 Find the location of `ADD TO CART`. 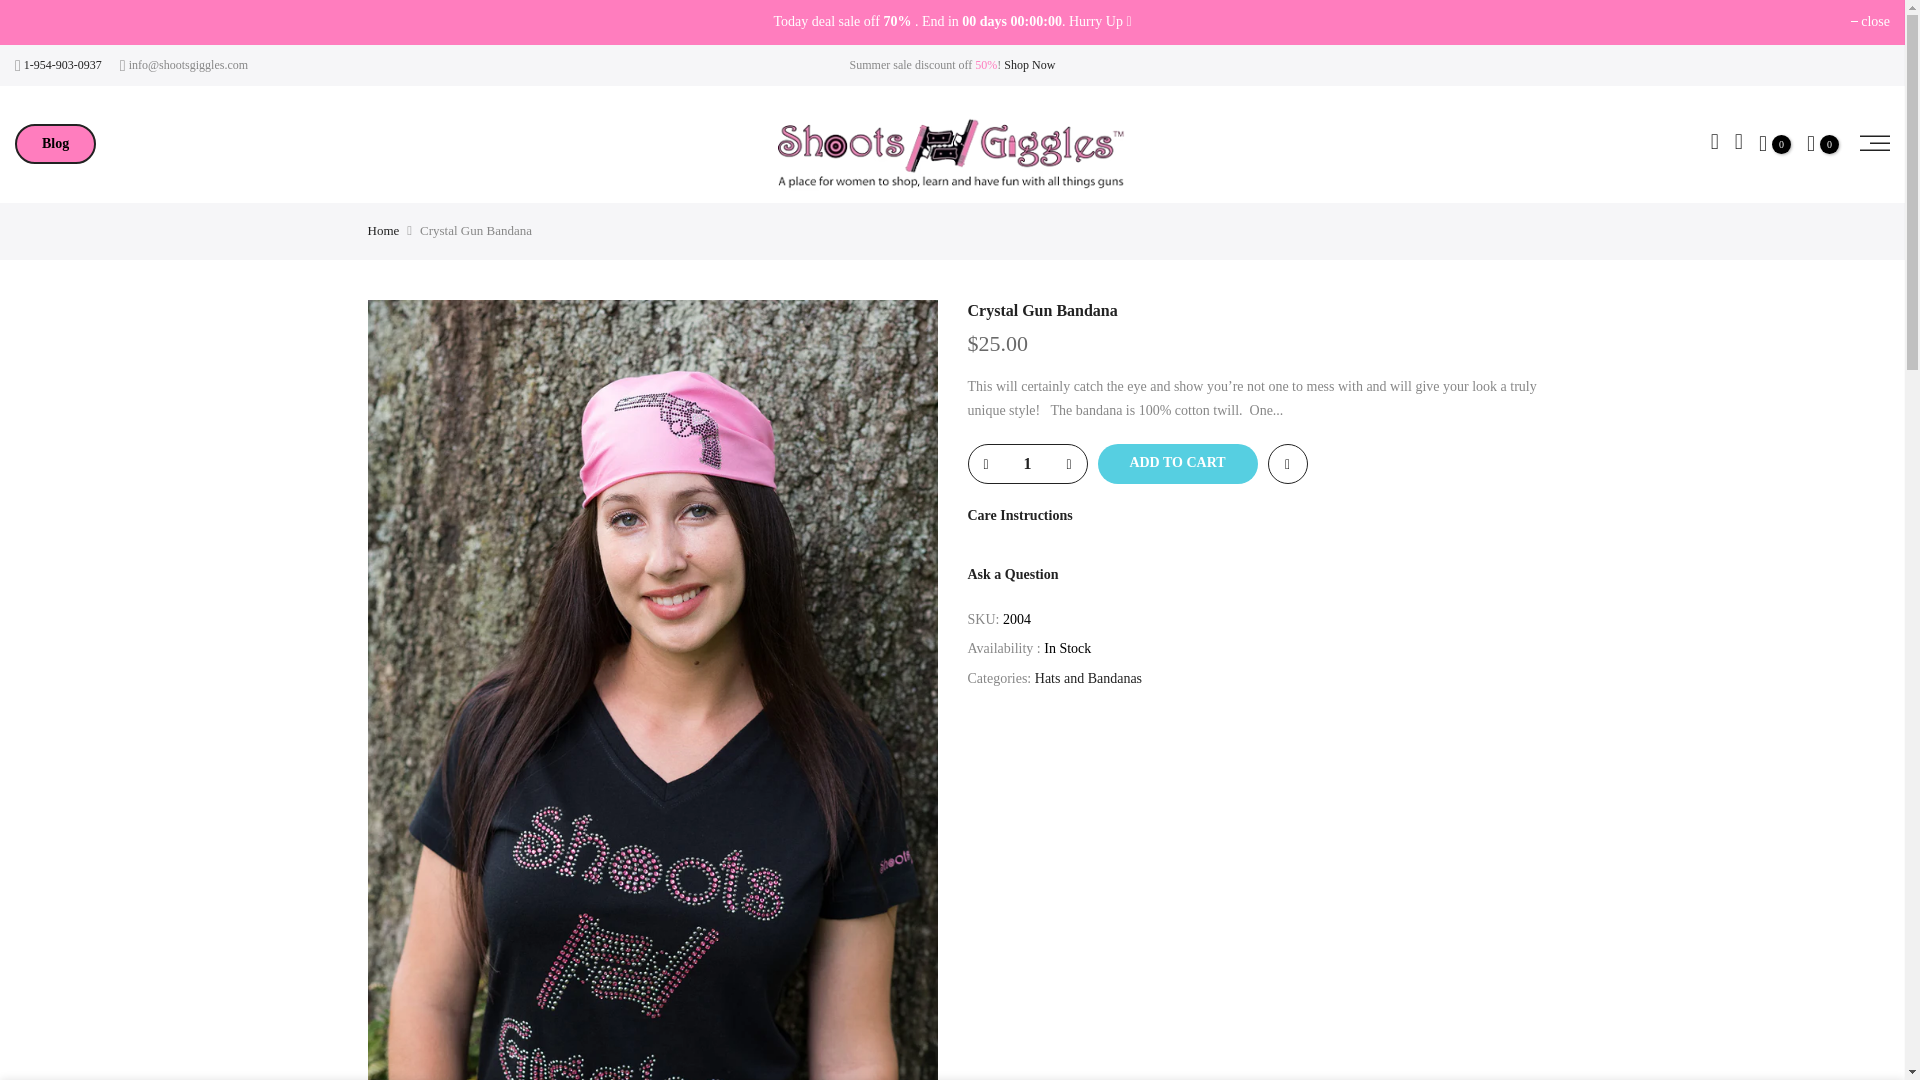

ADD TO CART is located at coordinates (1178, 463).